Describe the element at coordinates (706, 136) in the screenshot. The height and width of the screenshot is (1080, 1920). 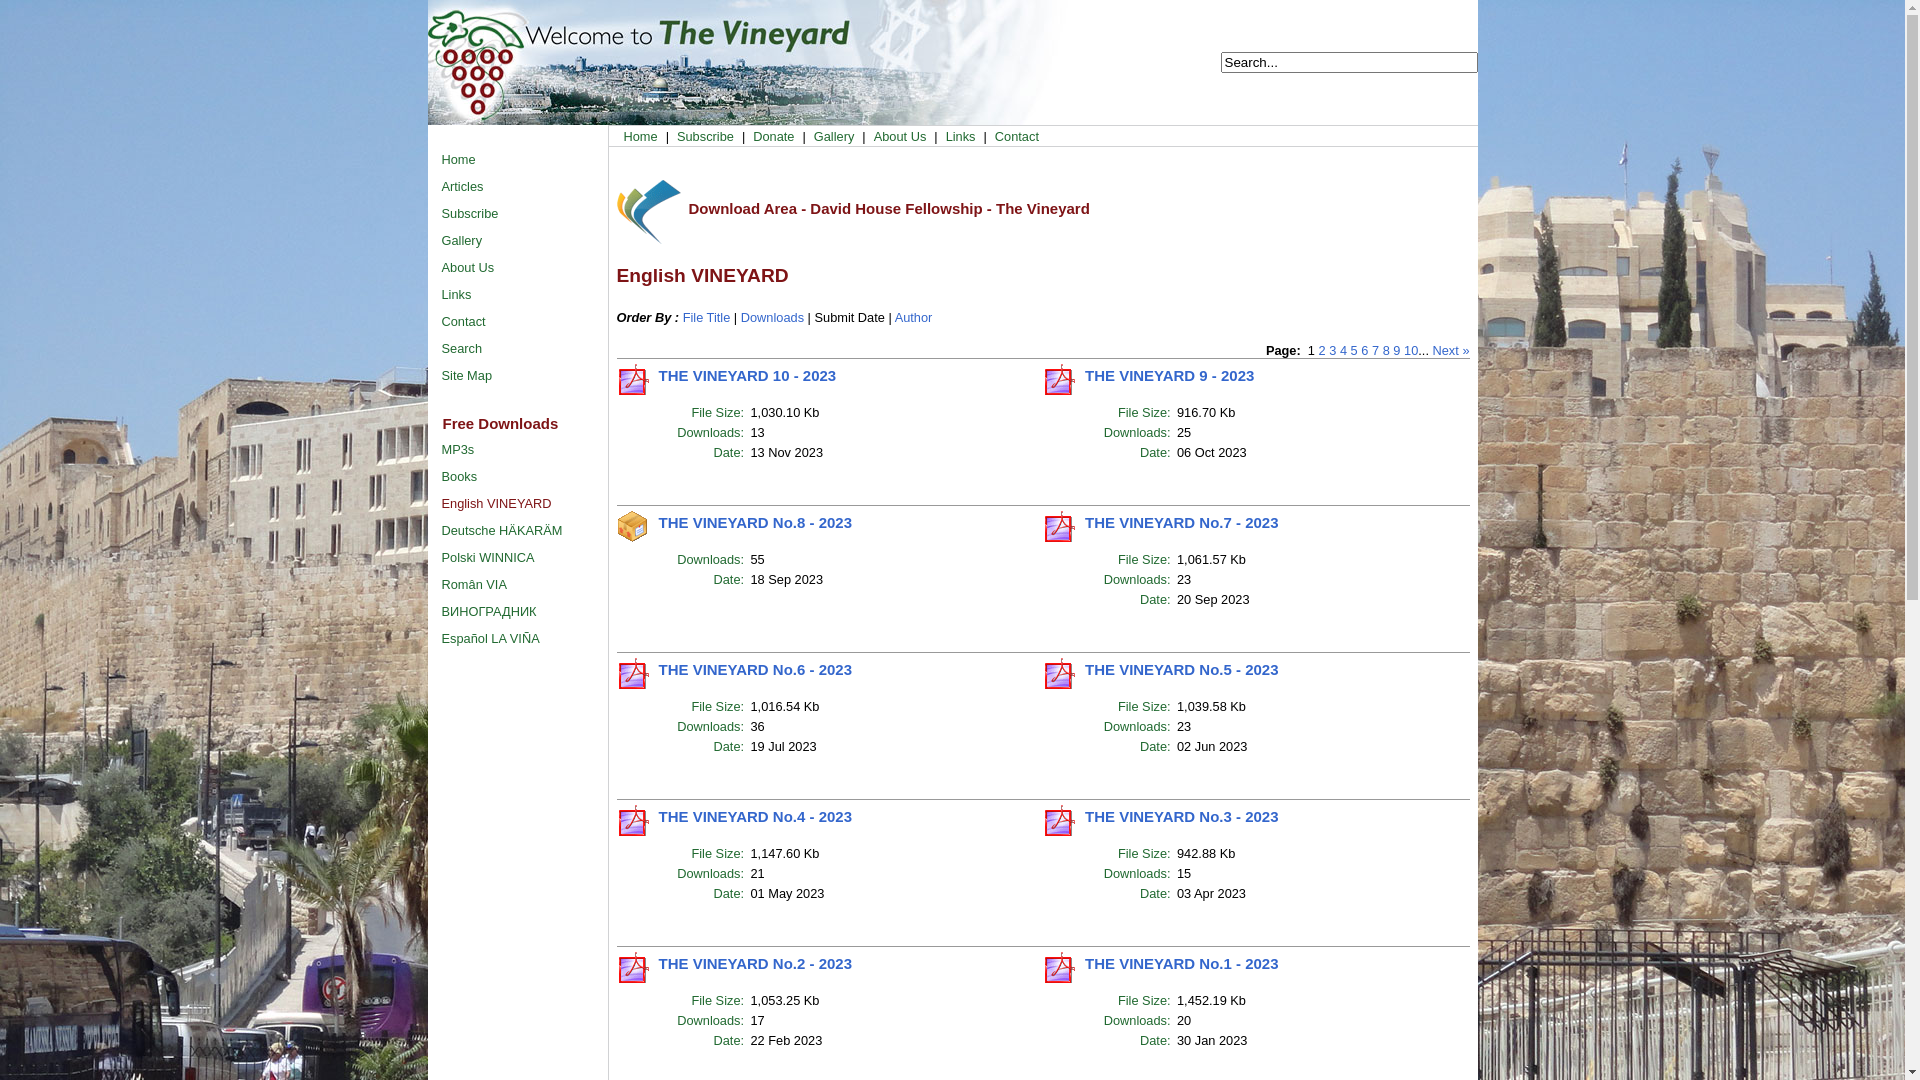
I see `Subscribe` at that location.